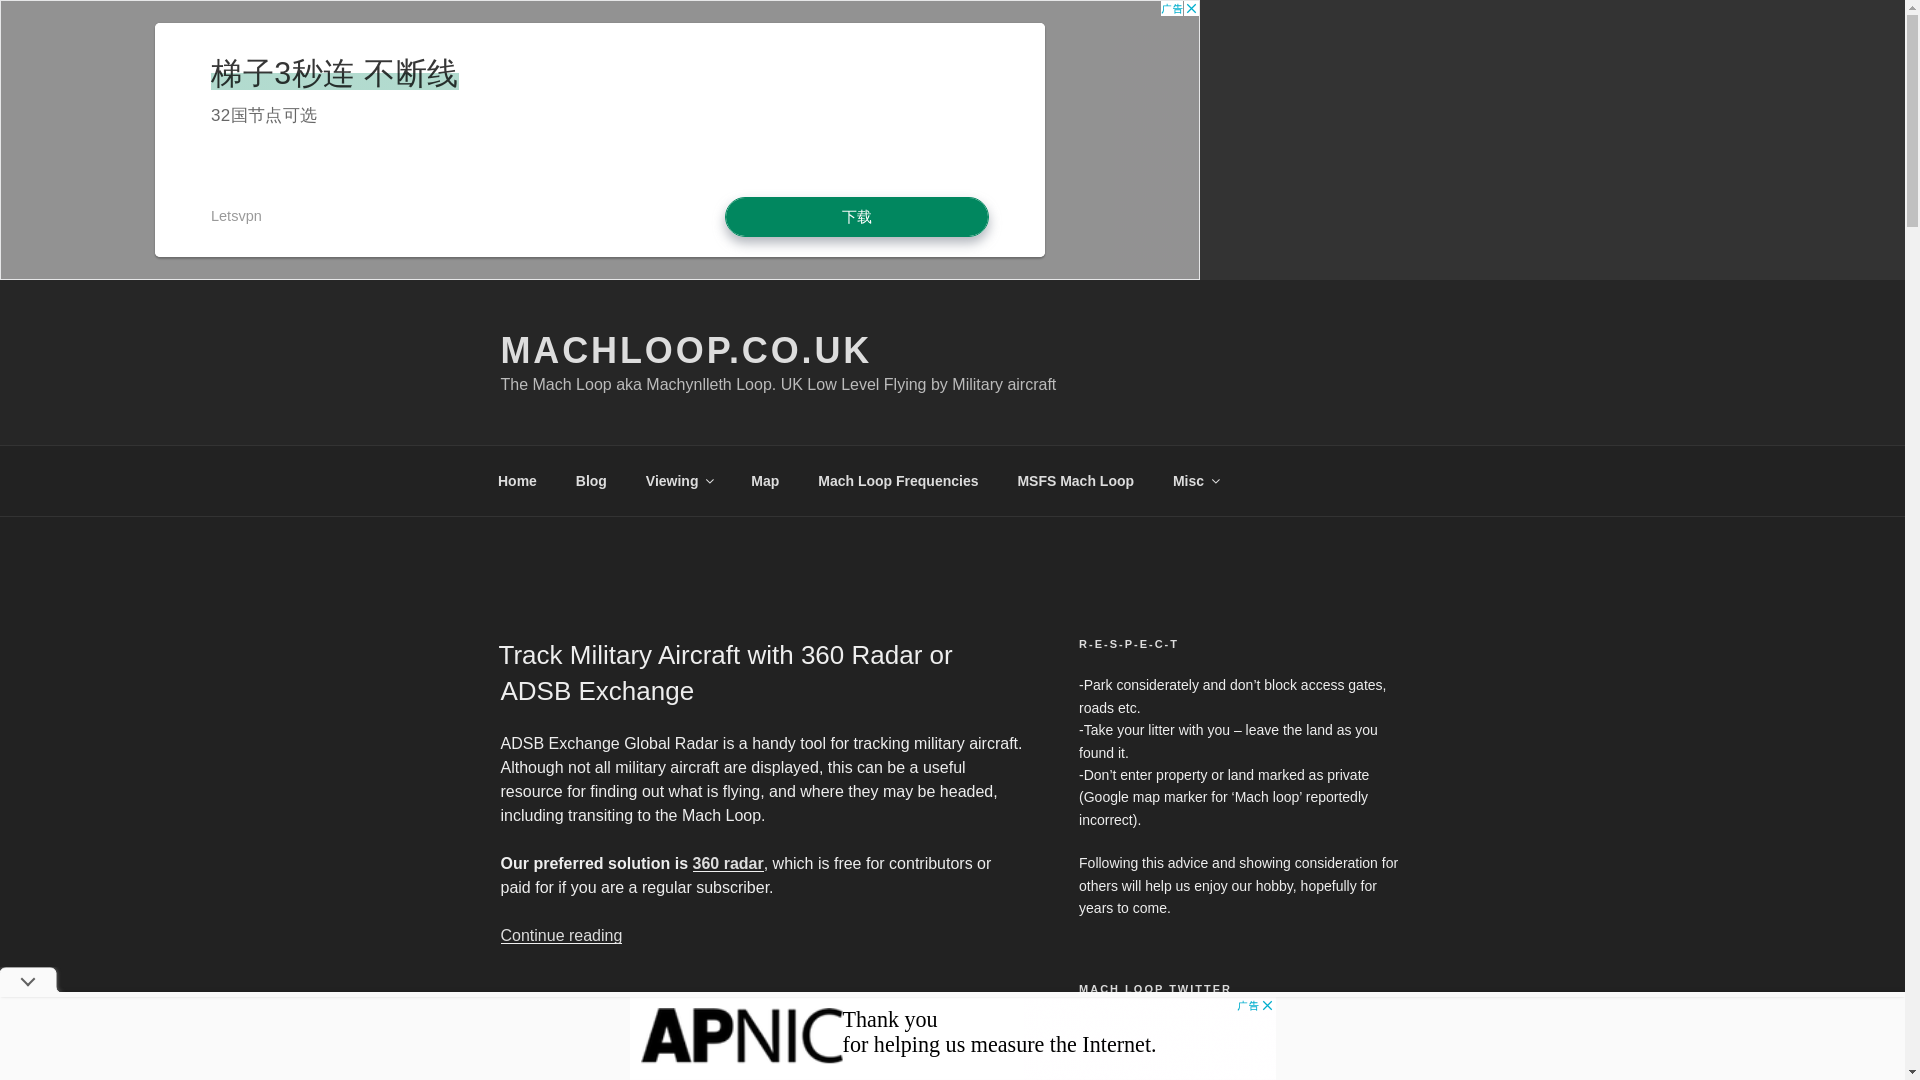 The image size is (1920, 1080). Describe the element at coordinates (898, 480) in the screenshot. I see `Mach Loop Frequencies` at that location.